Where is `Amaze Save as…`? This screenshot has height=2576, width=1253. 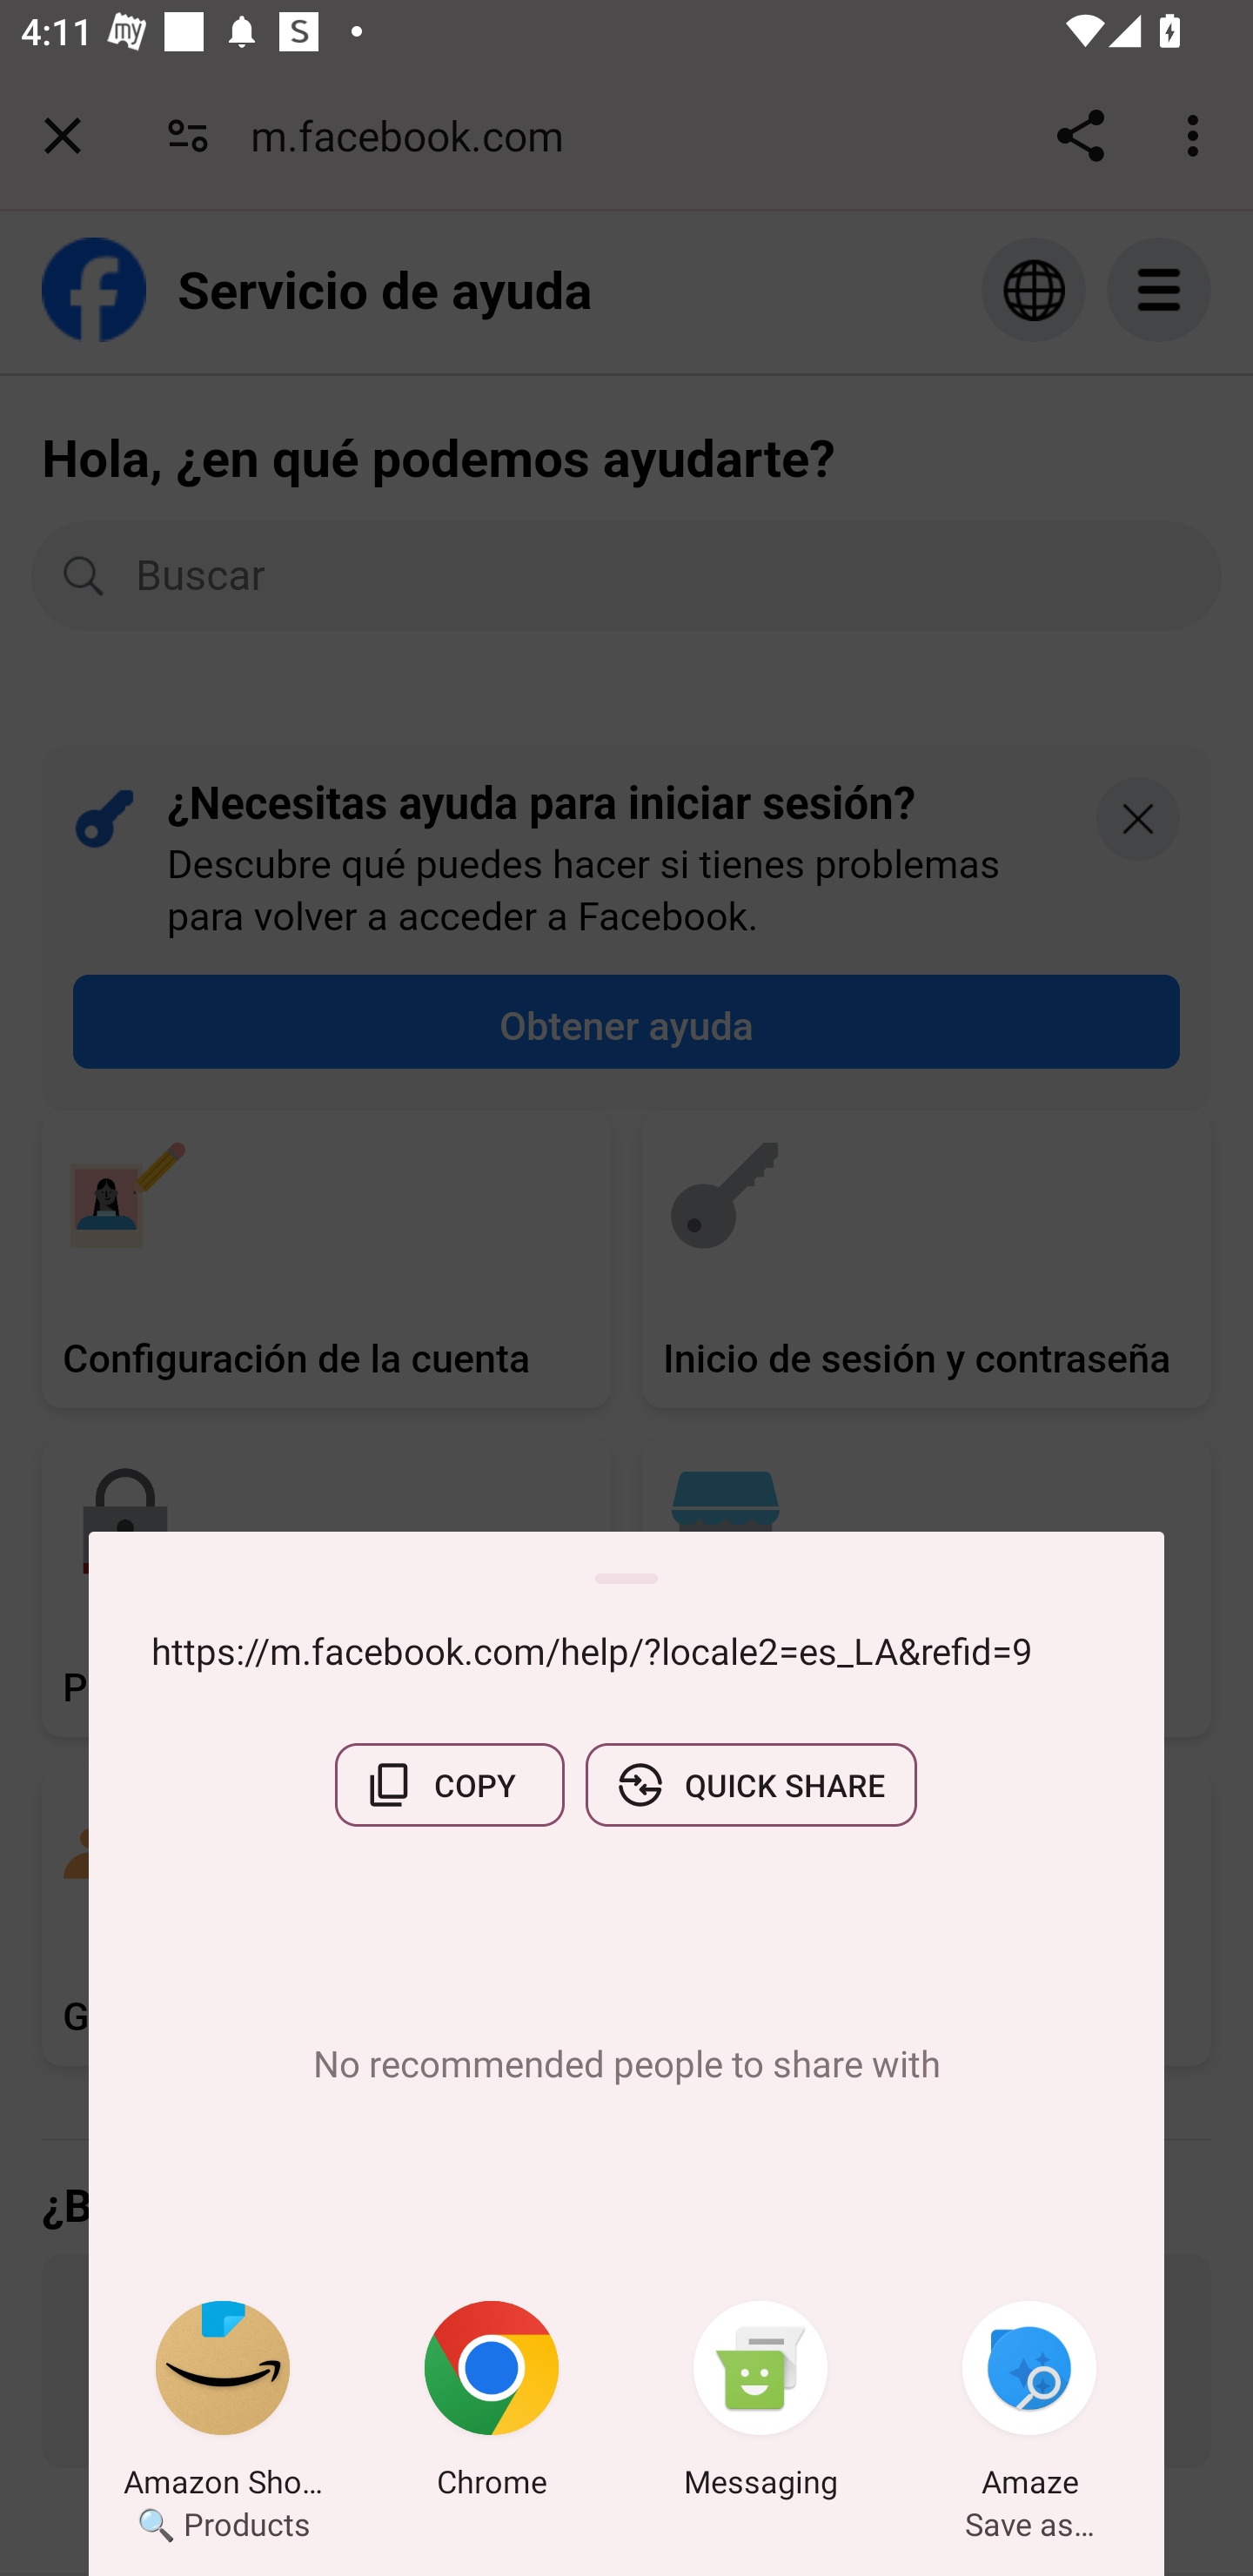 Amaze Save as… is located at coordinates (1029, 2405).